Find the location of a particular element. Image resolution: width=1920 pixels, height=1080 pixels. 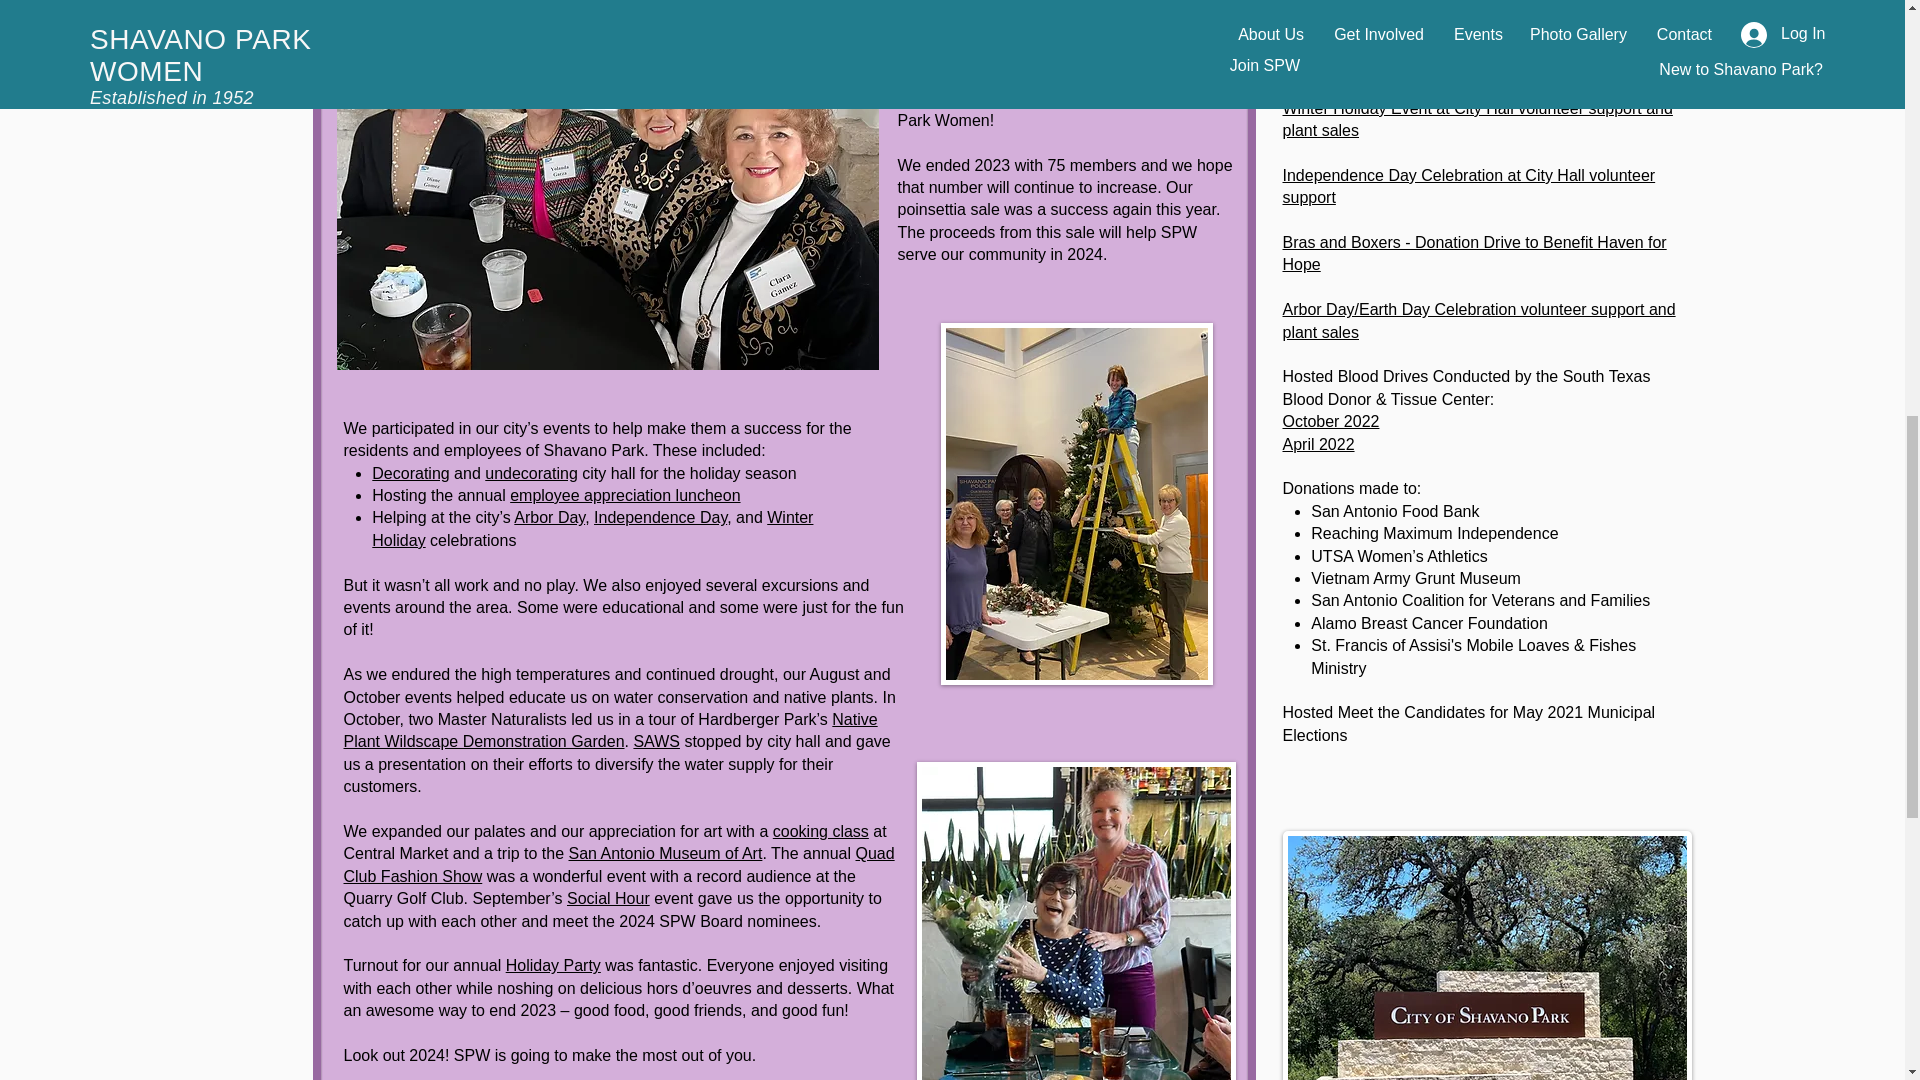

cooking class is located at coordinates (821, 831).